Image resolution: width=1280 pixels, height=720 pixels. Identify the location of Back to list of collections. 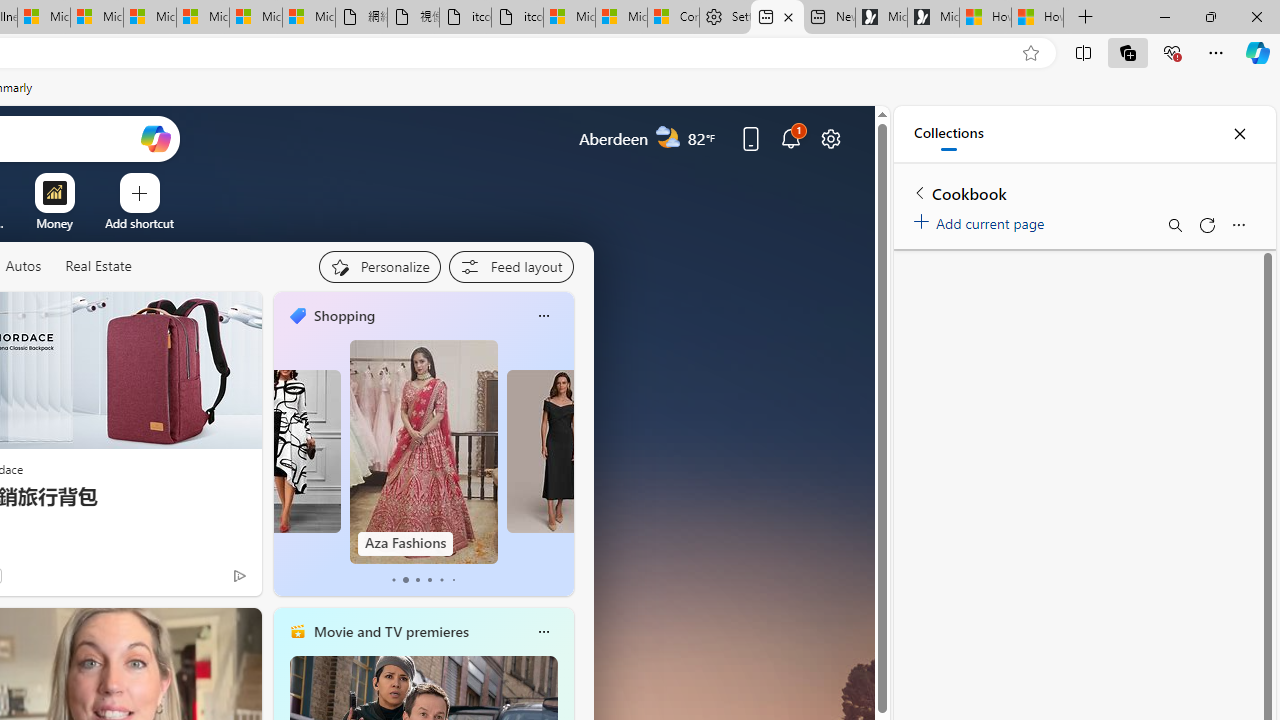
(920, 192).